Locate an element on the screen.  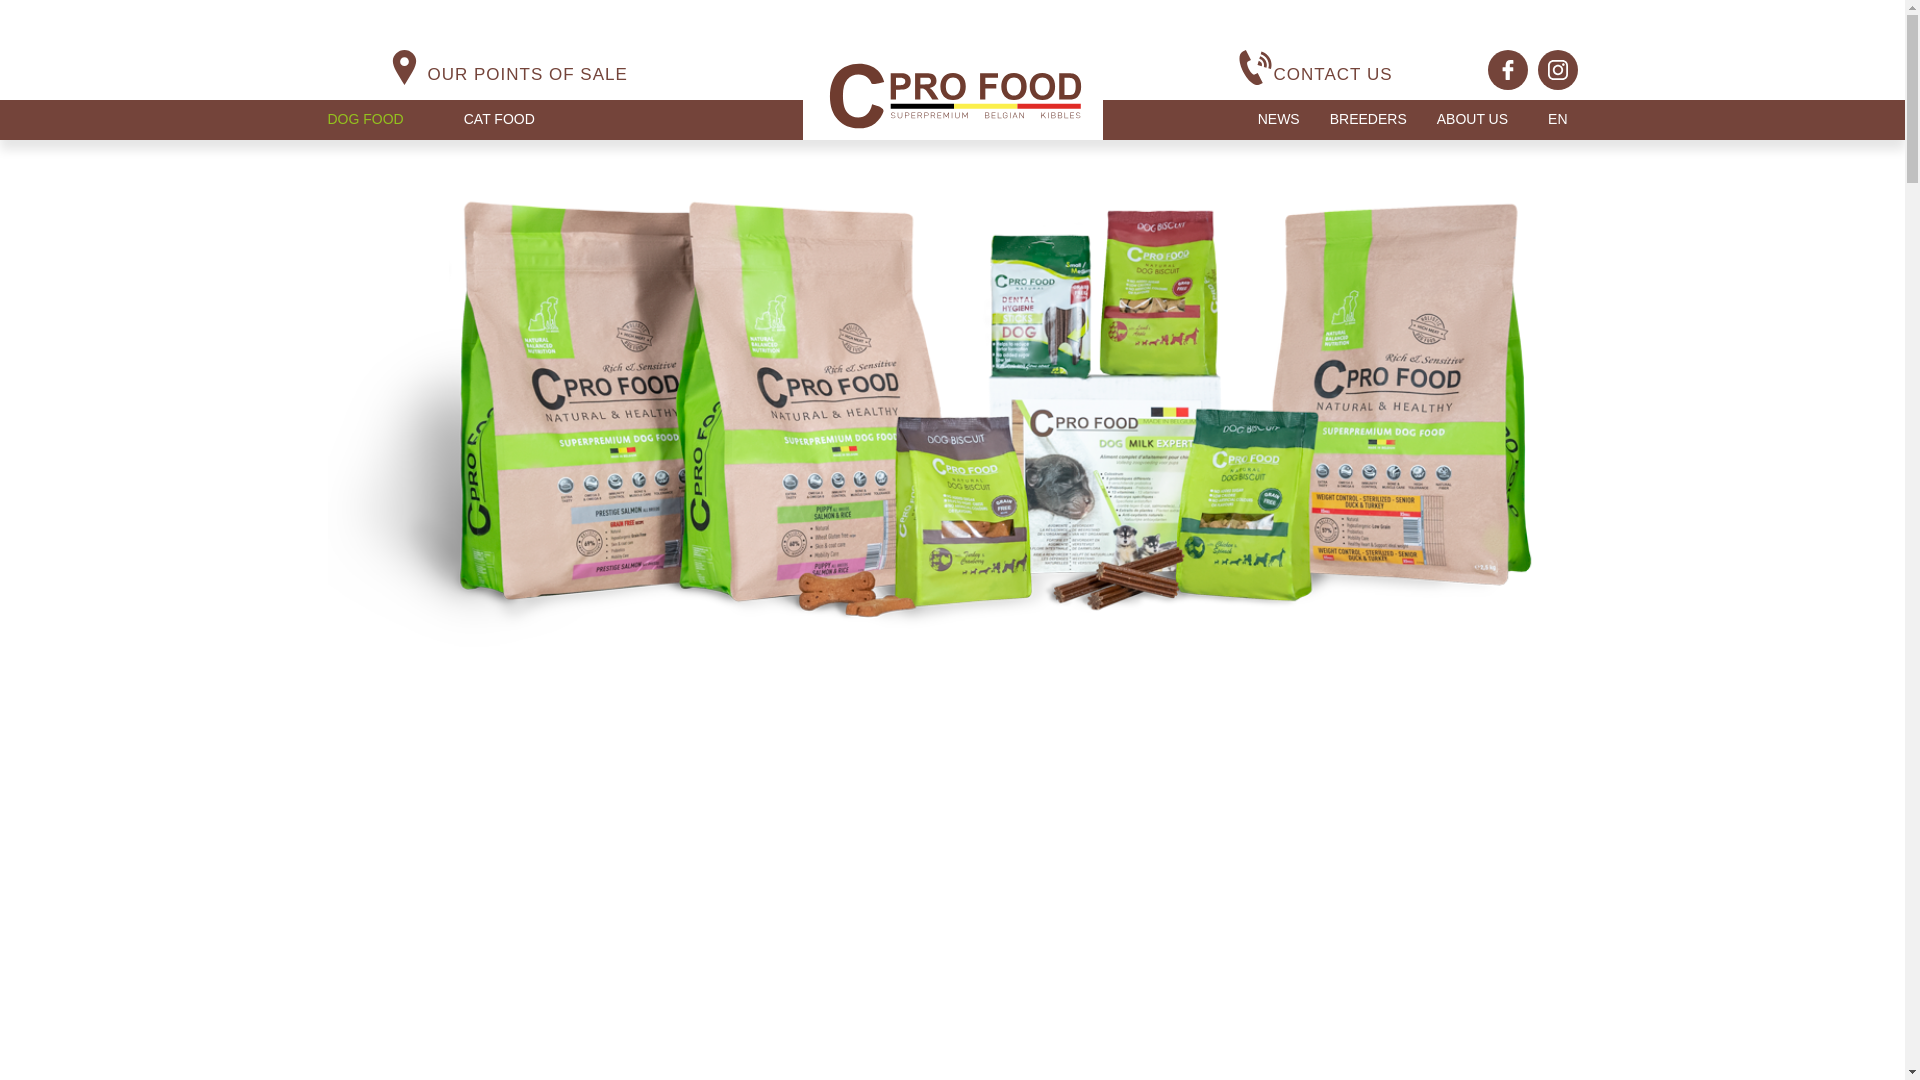
ABOUT US is located at coordinates (1472, 118).